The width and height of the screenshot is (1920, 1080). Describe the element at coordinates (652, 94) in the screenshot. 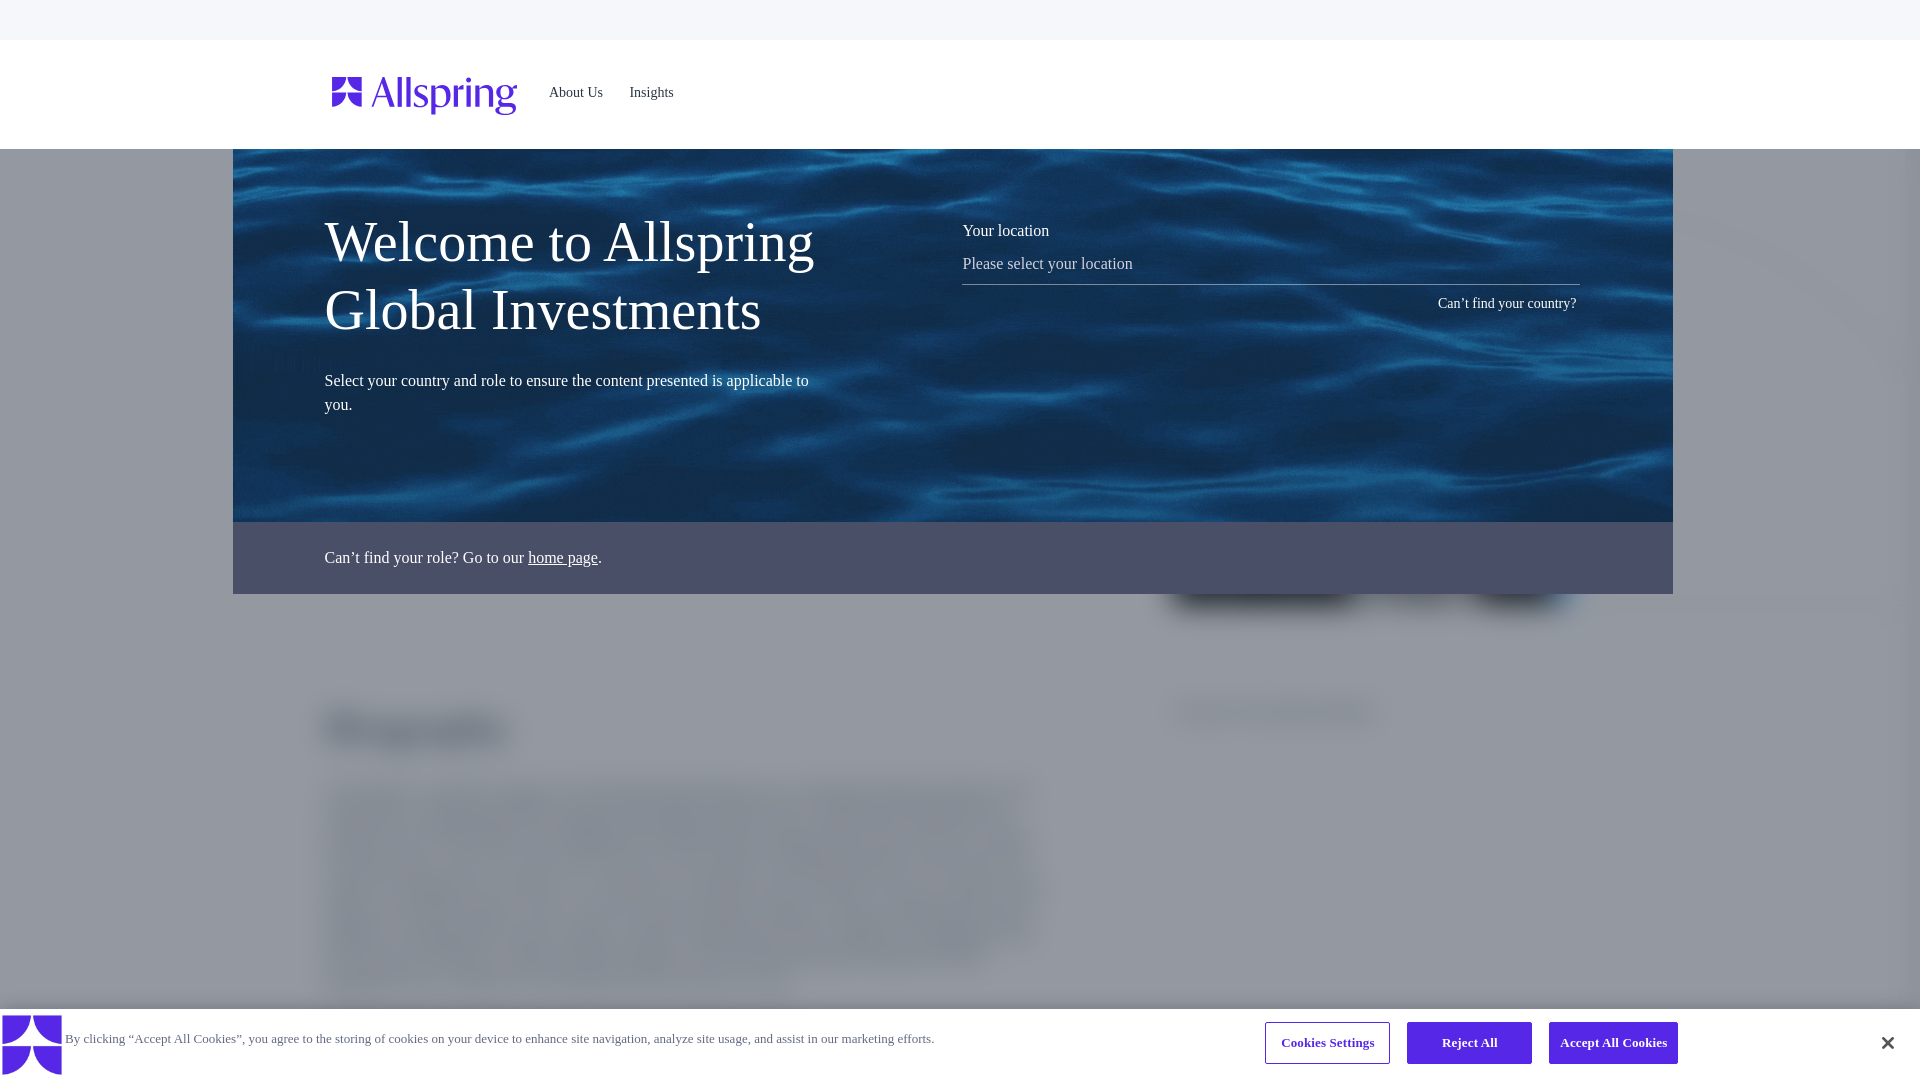

I see `Insights` at that location.